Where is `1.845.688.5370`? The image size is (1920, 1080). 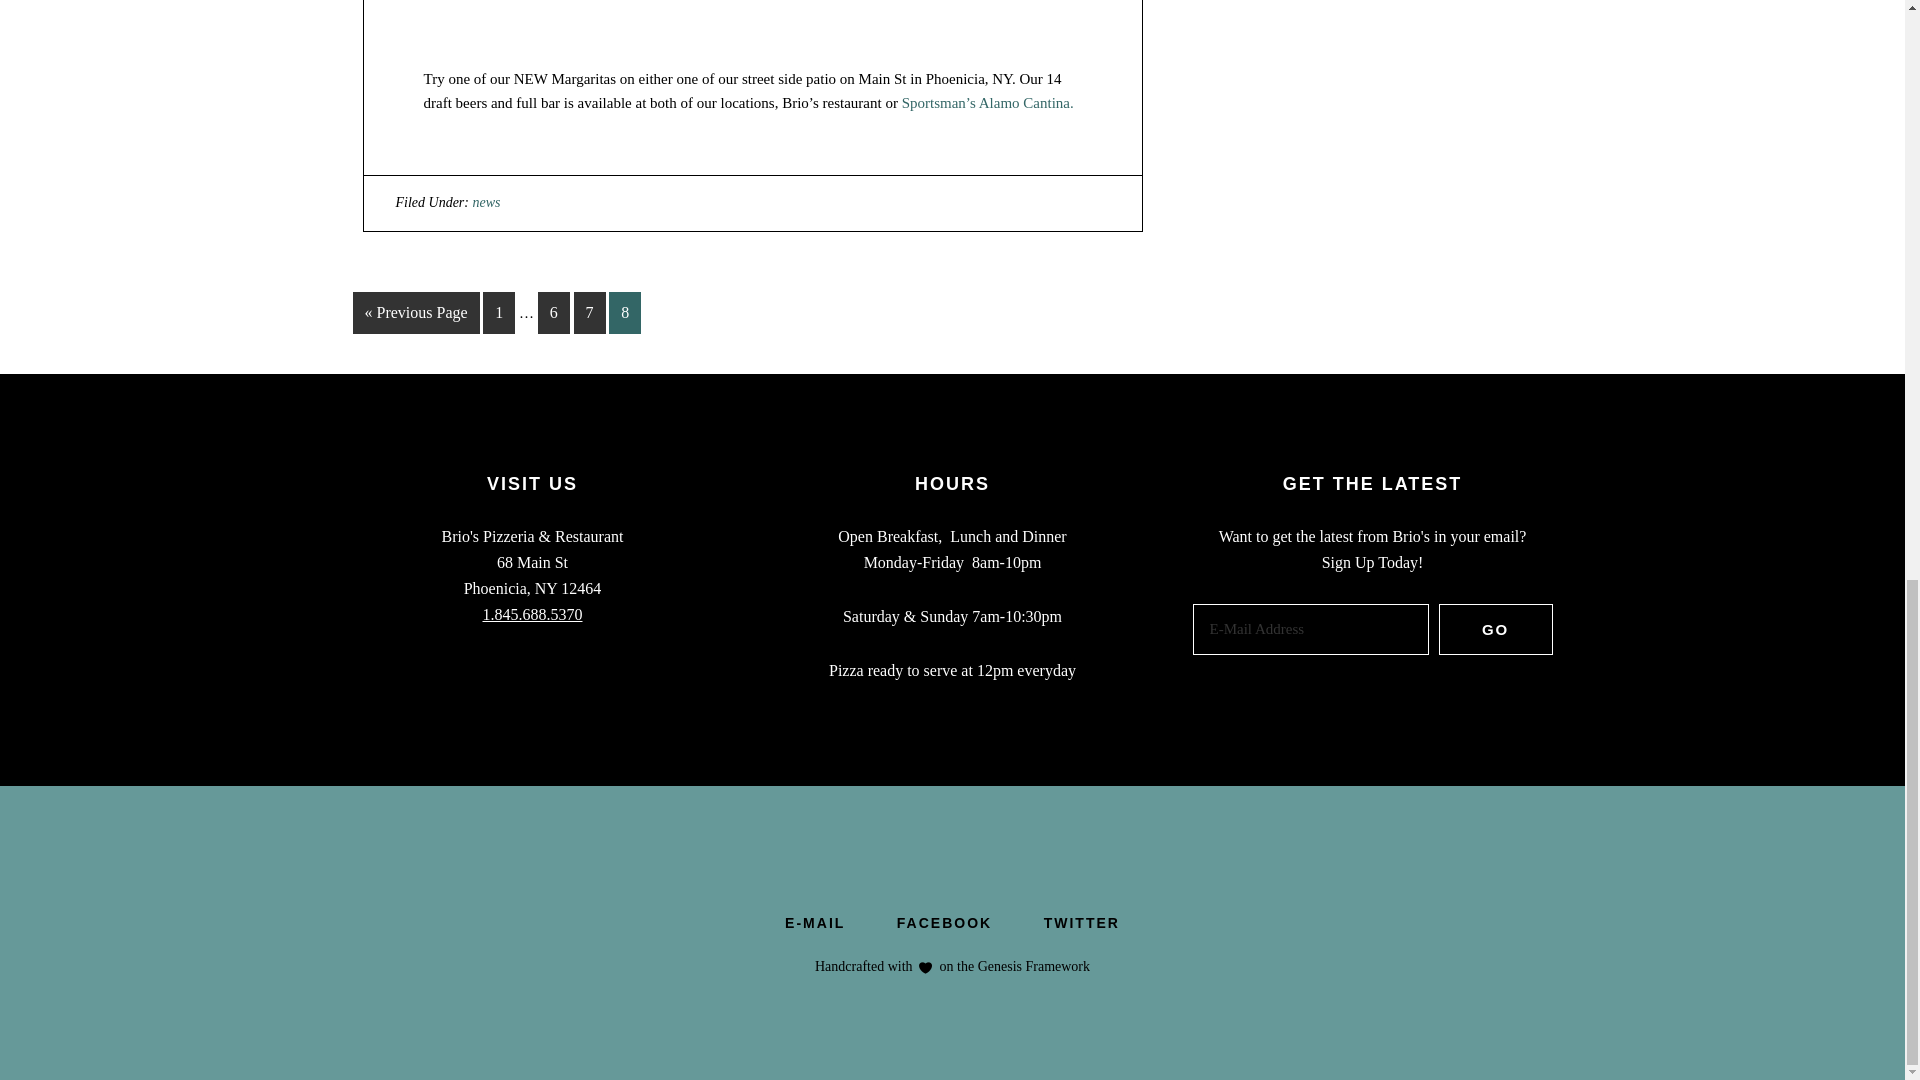 1.845.688.5370 is located at coordinates (531, 614).